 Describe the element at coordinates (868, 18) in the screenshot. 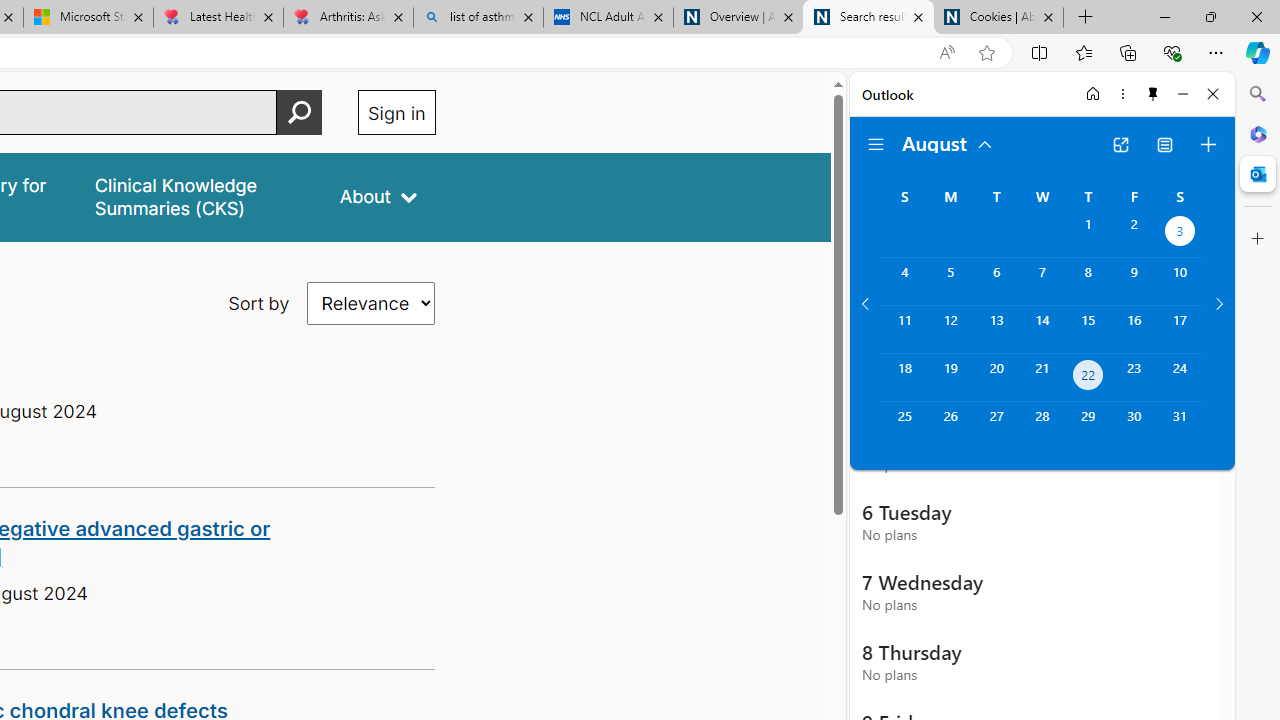

I see `Search results | NICE` at that location.